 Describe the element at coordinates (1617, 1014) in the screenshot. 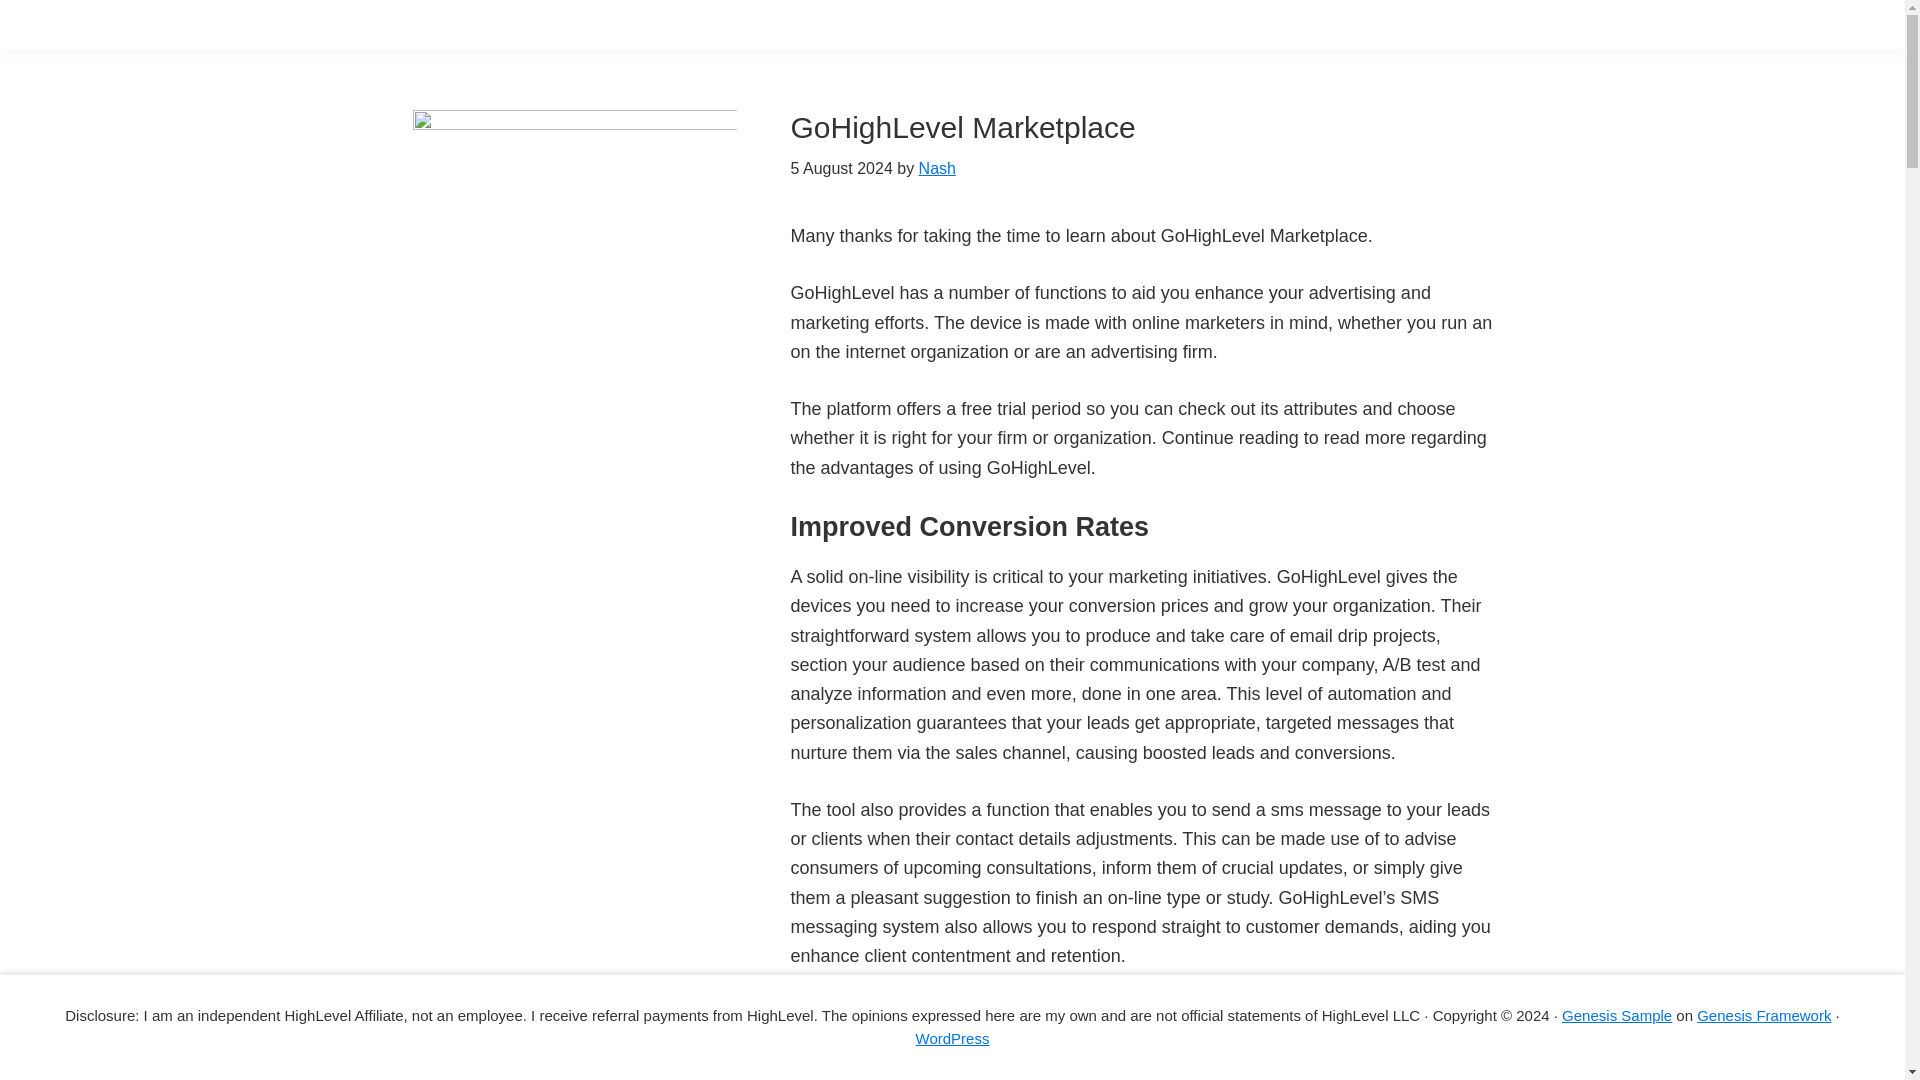

I see `Genesis Sample` at that location.